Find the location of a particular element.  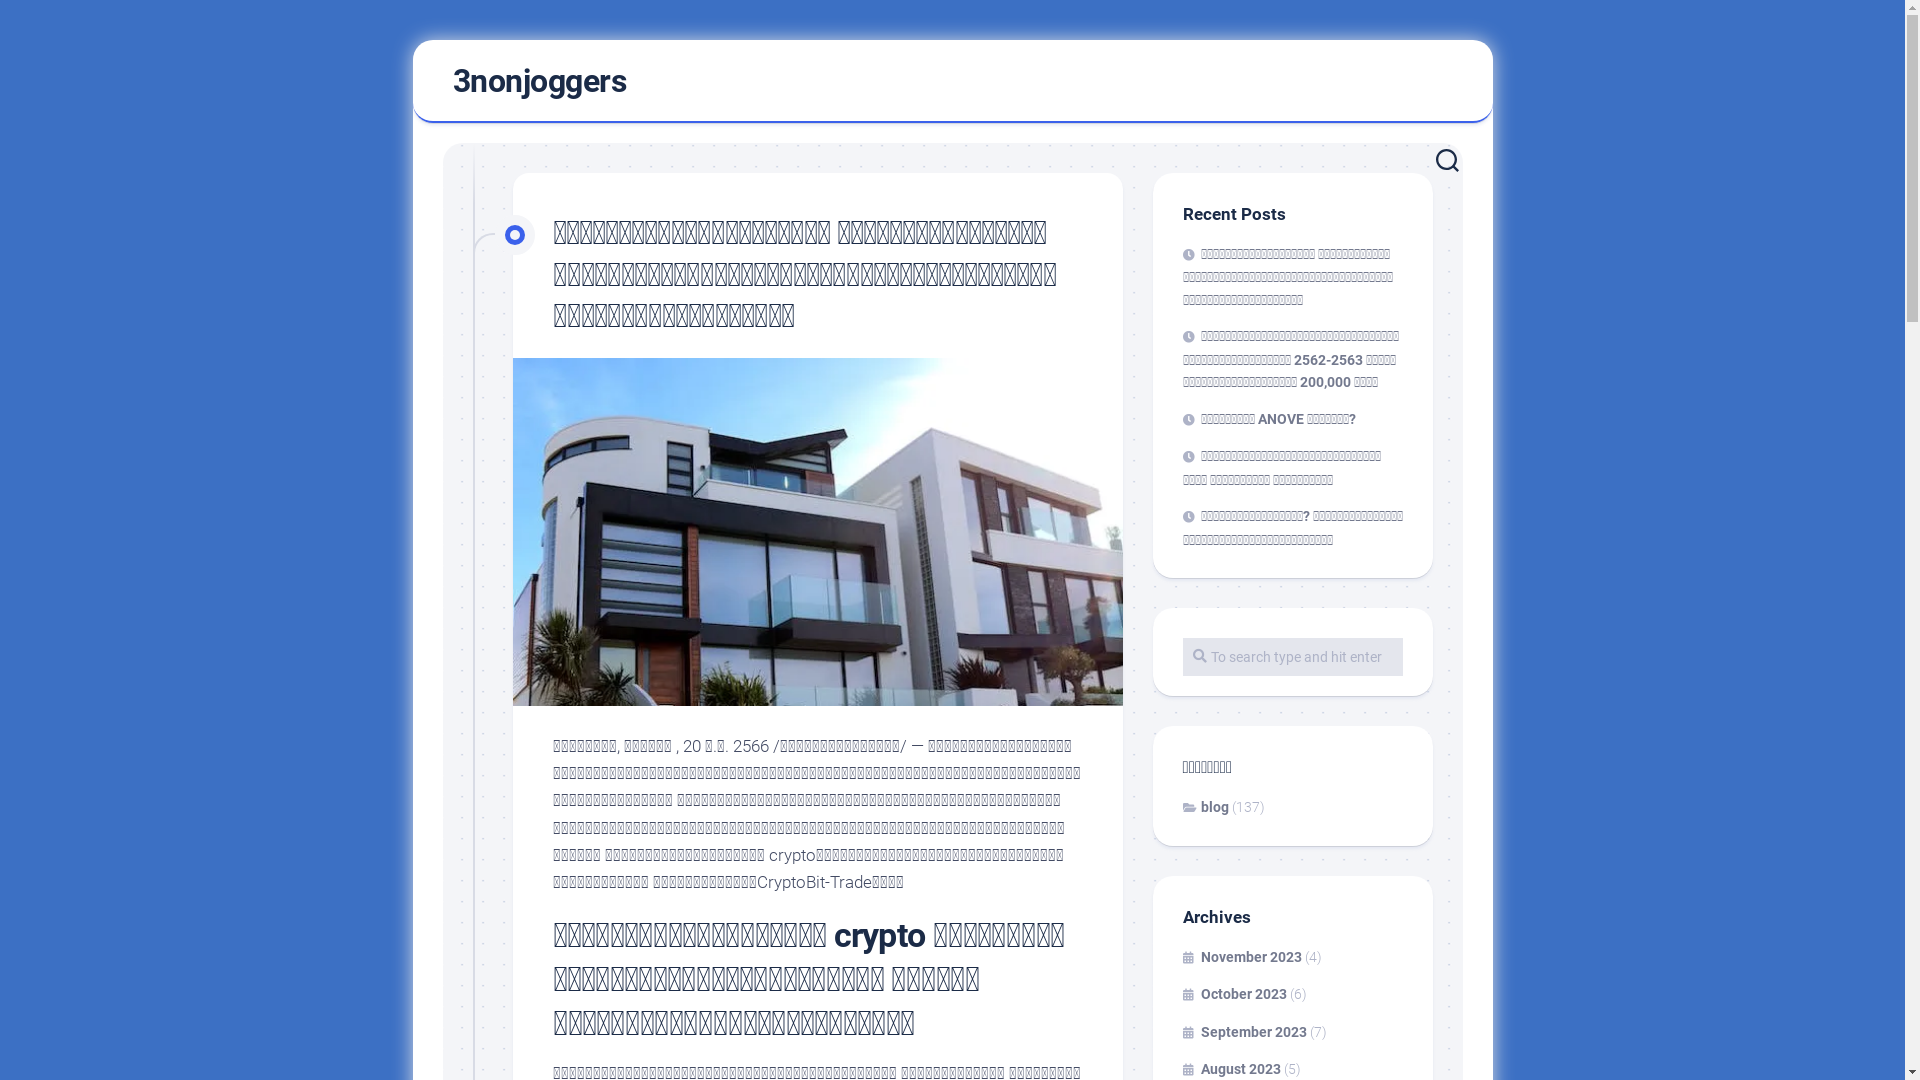

November 2023 is located at coordinates (1242, 956).